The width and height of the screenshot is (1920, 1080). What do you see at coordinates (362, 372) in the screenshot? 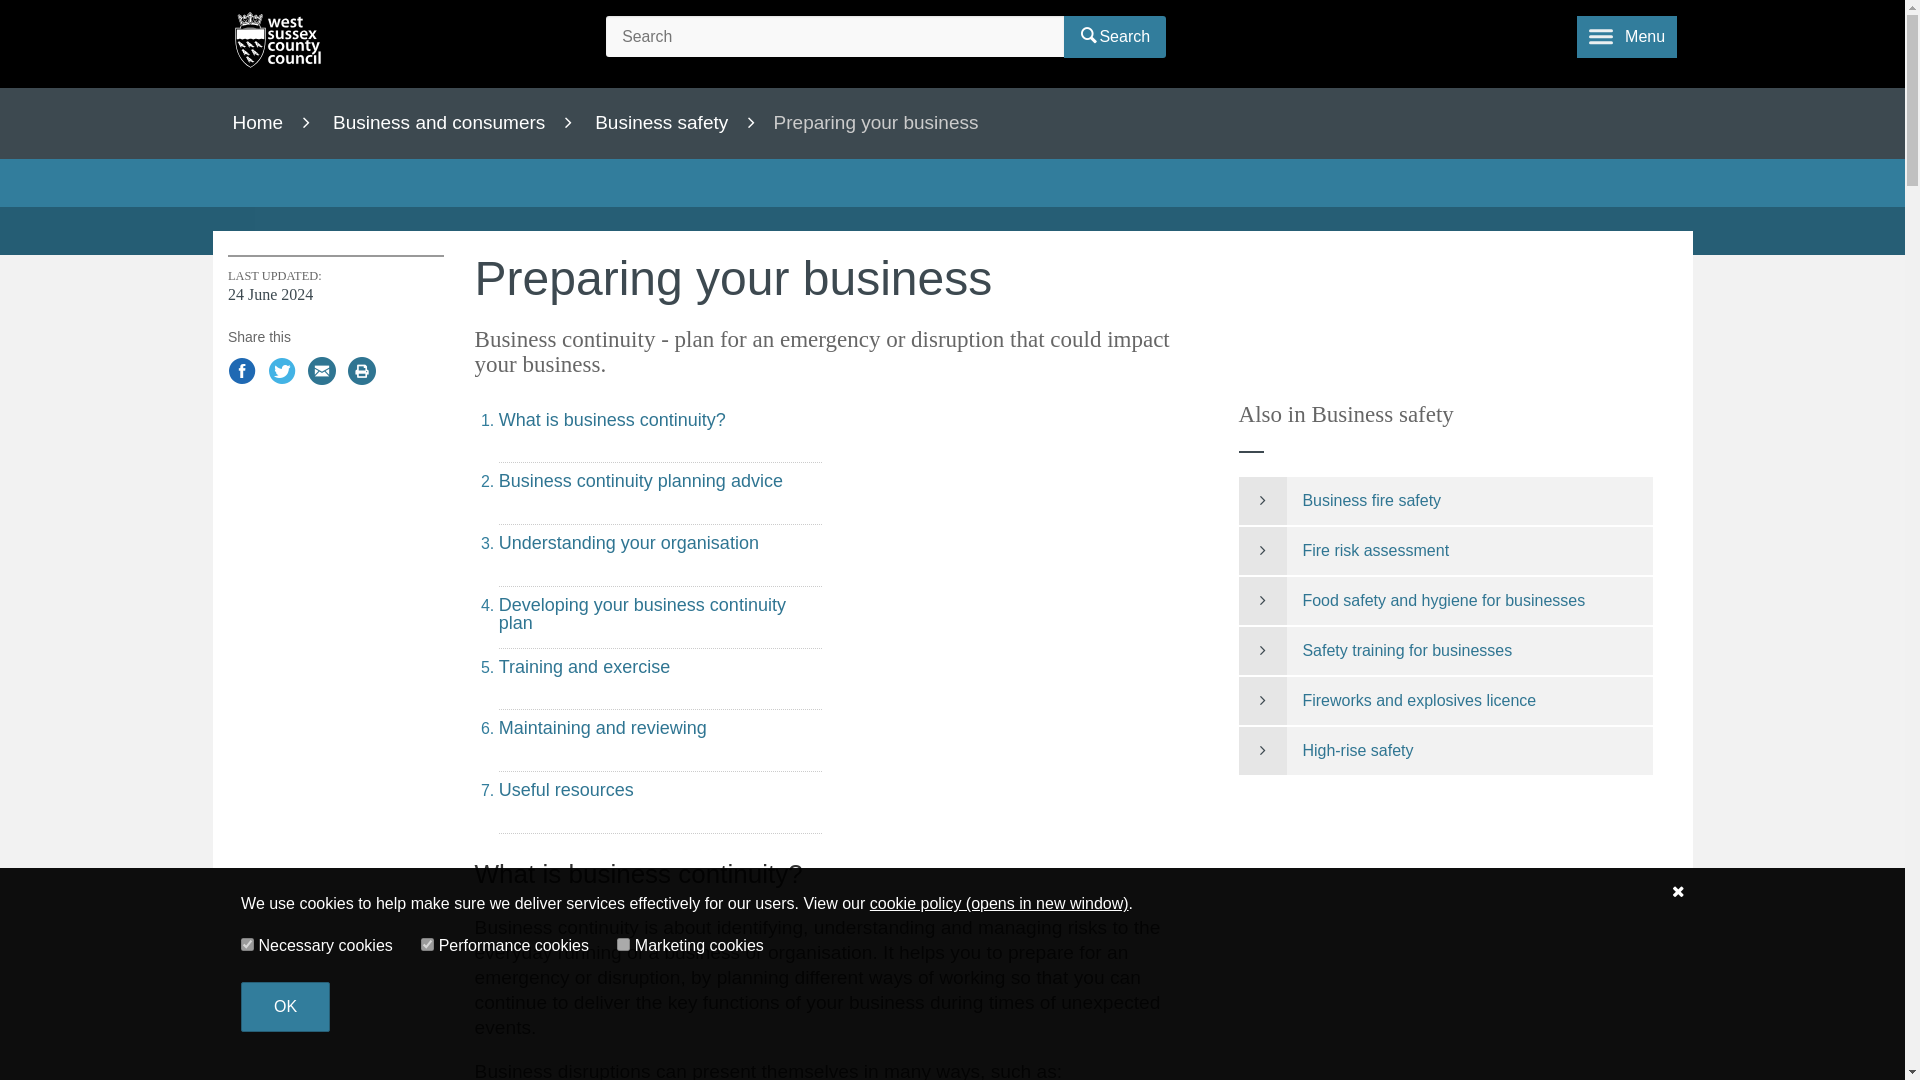
I see `Print this page` at bounding box center [362, 372].